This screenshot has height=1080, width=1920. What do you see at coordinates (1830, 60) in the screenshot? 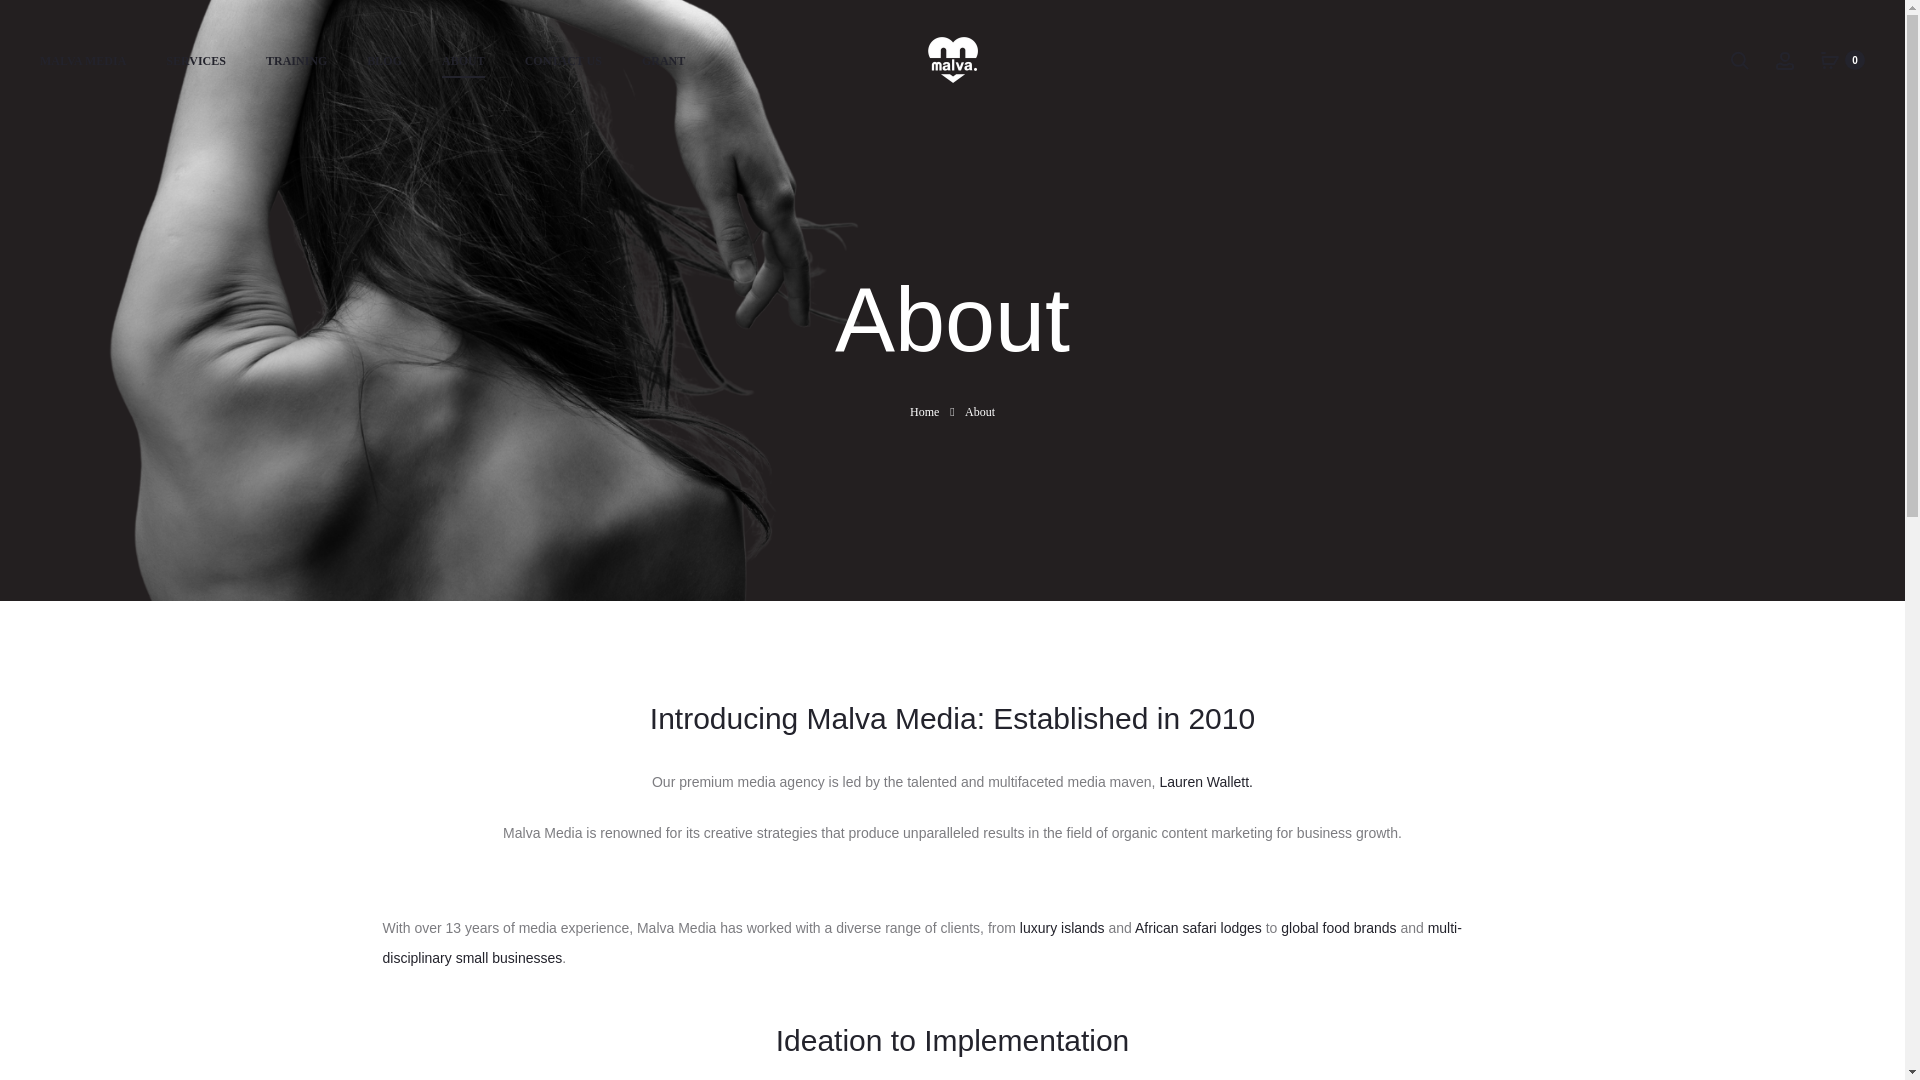
I see `0` at bounding box center [1830, 60].